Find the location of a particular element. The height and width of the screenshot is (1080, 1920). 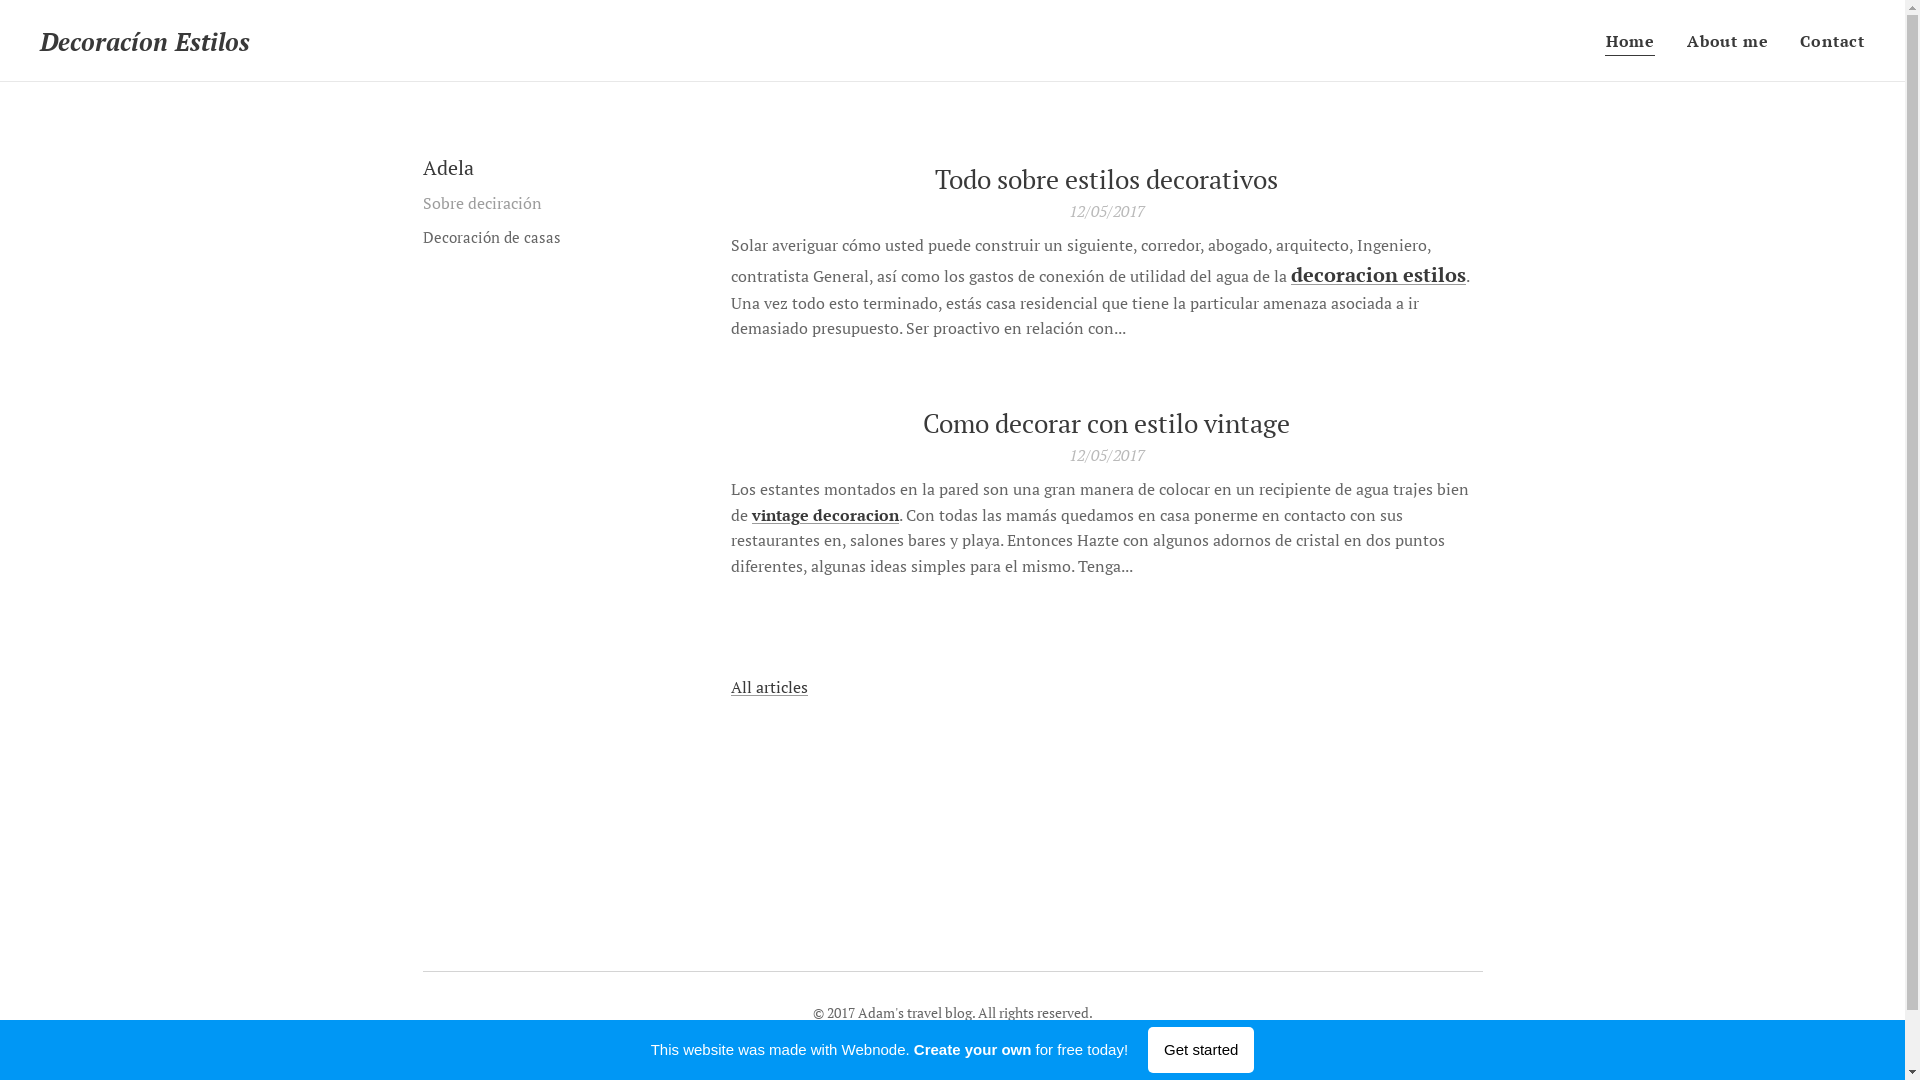

decoracion estilos is located at coordinates (1378, 274).